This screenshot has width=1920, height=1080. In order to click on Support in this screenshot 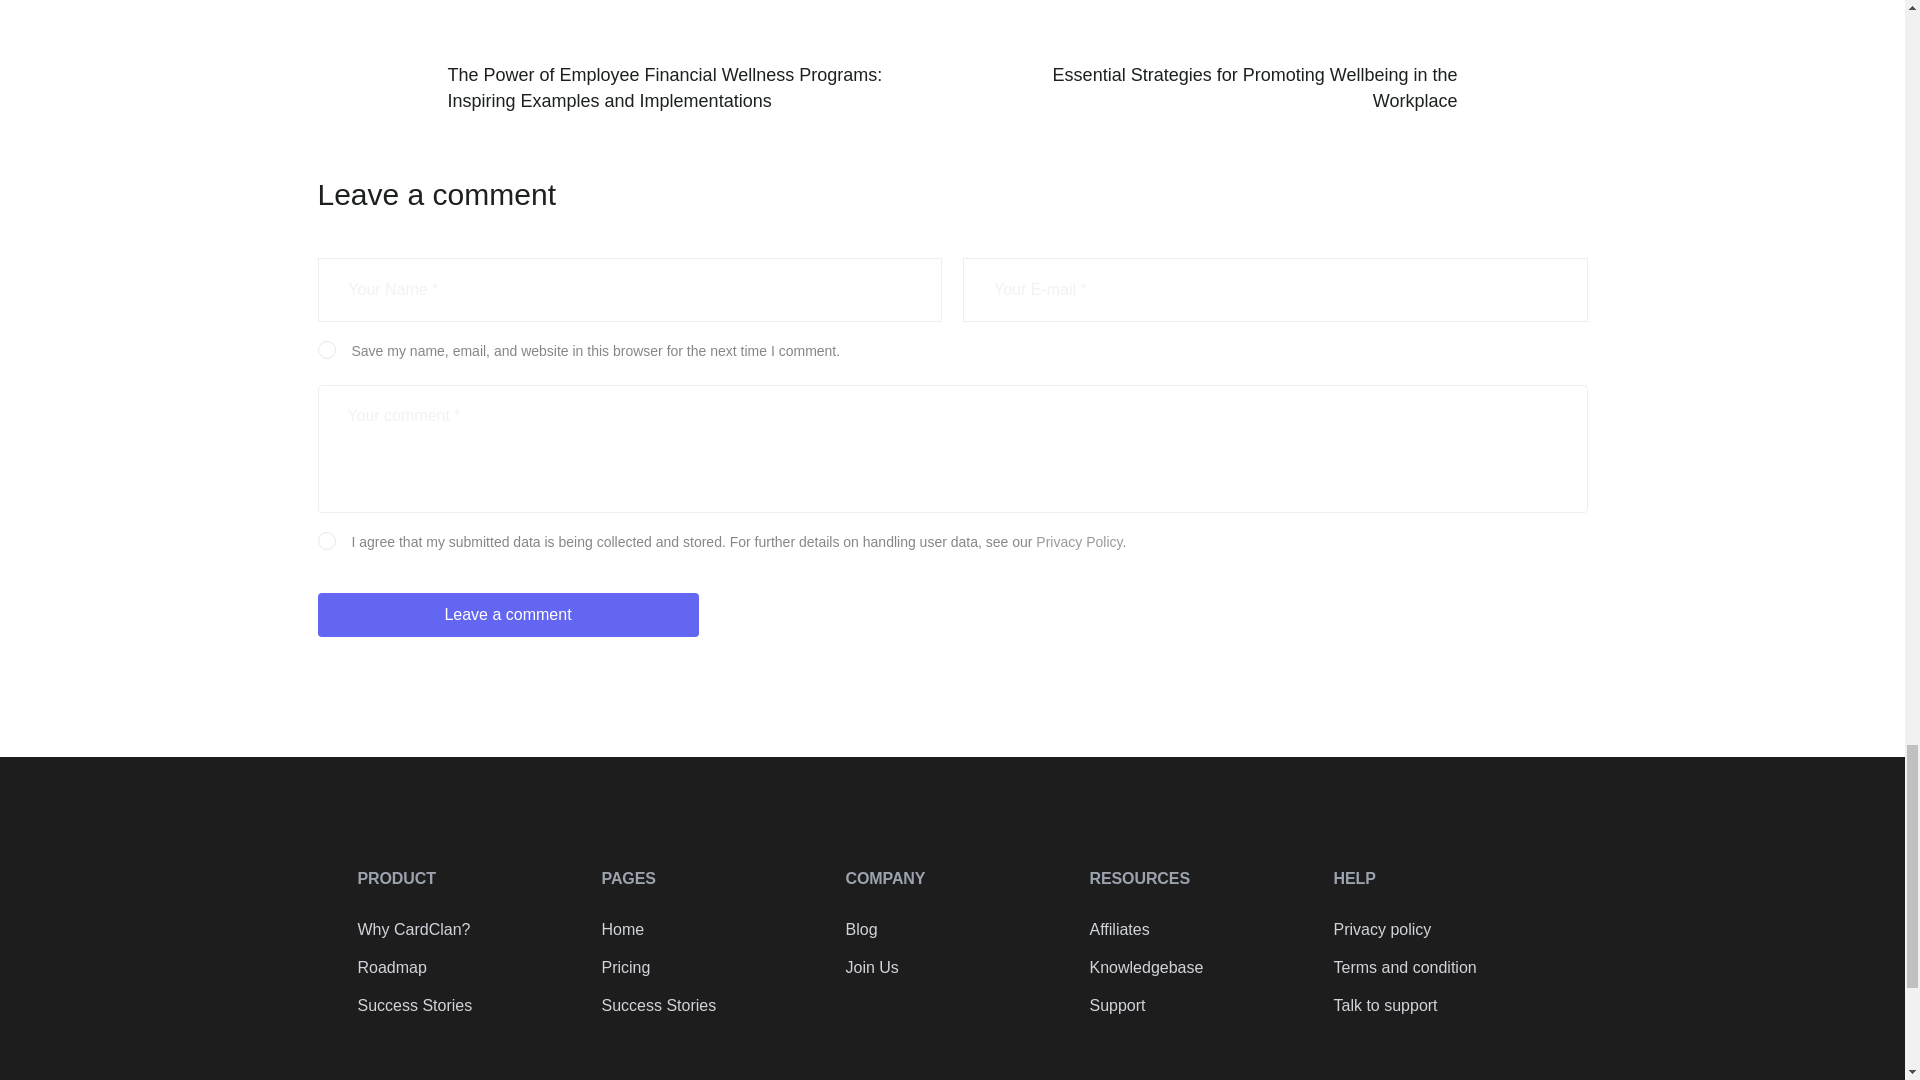, I will do `click(1196, 1006)`.